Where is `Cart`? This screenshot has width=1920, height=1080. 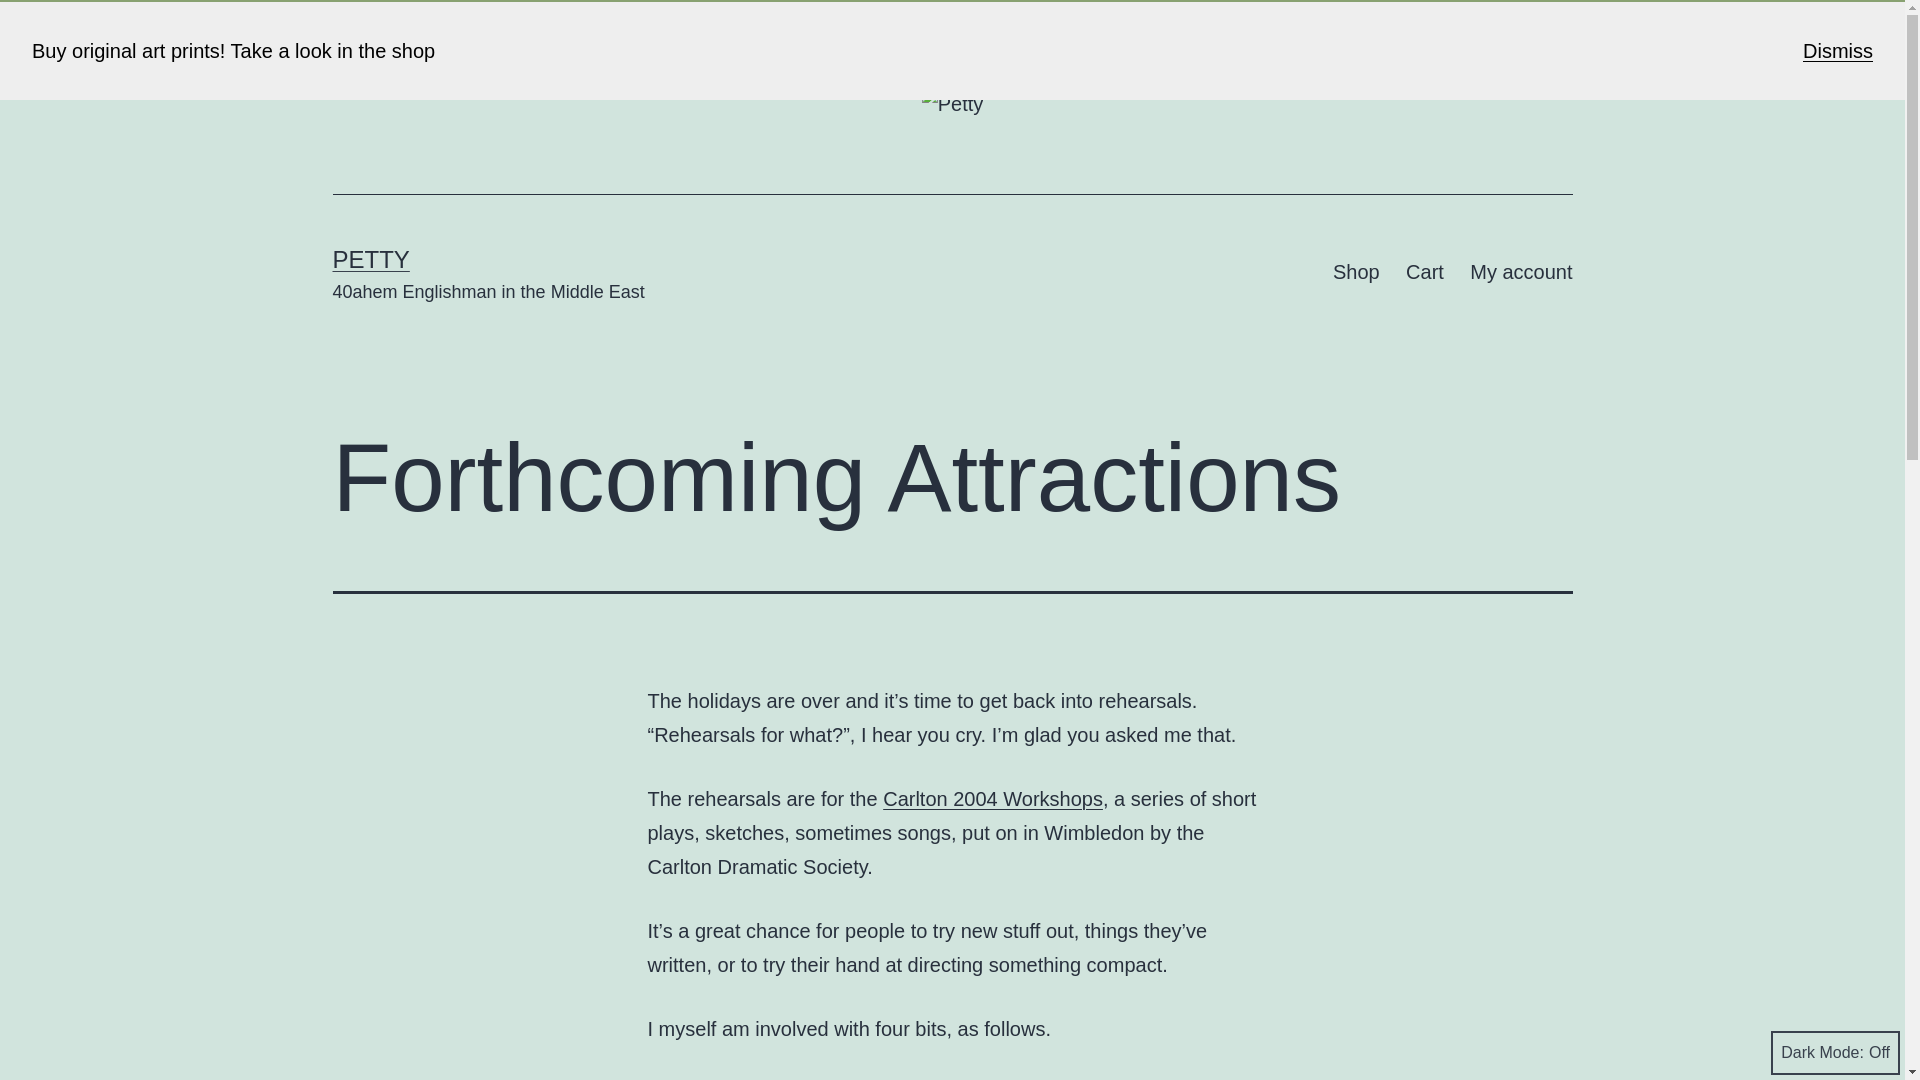
Cart is located at coordinates (1425, 272).